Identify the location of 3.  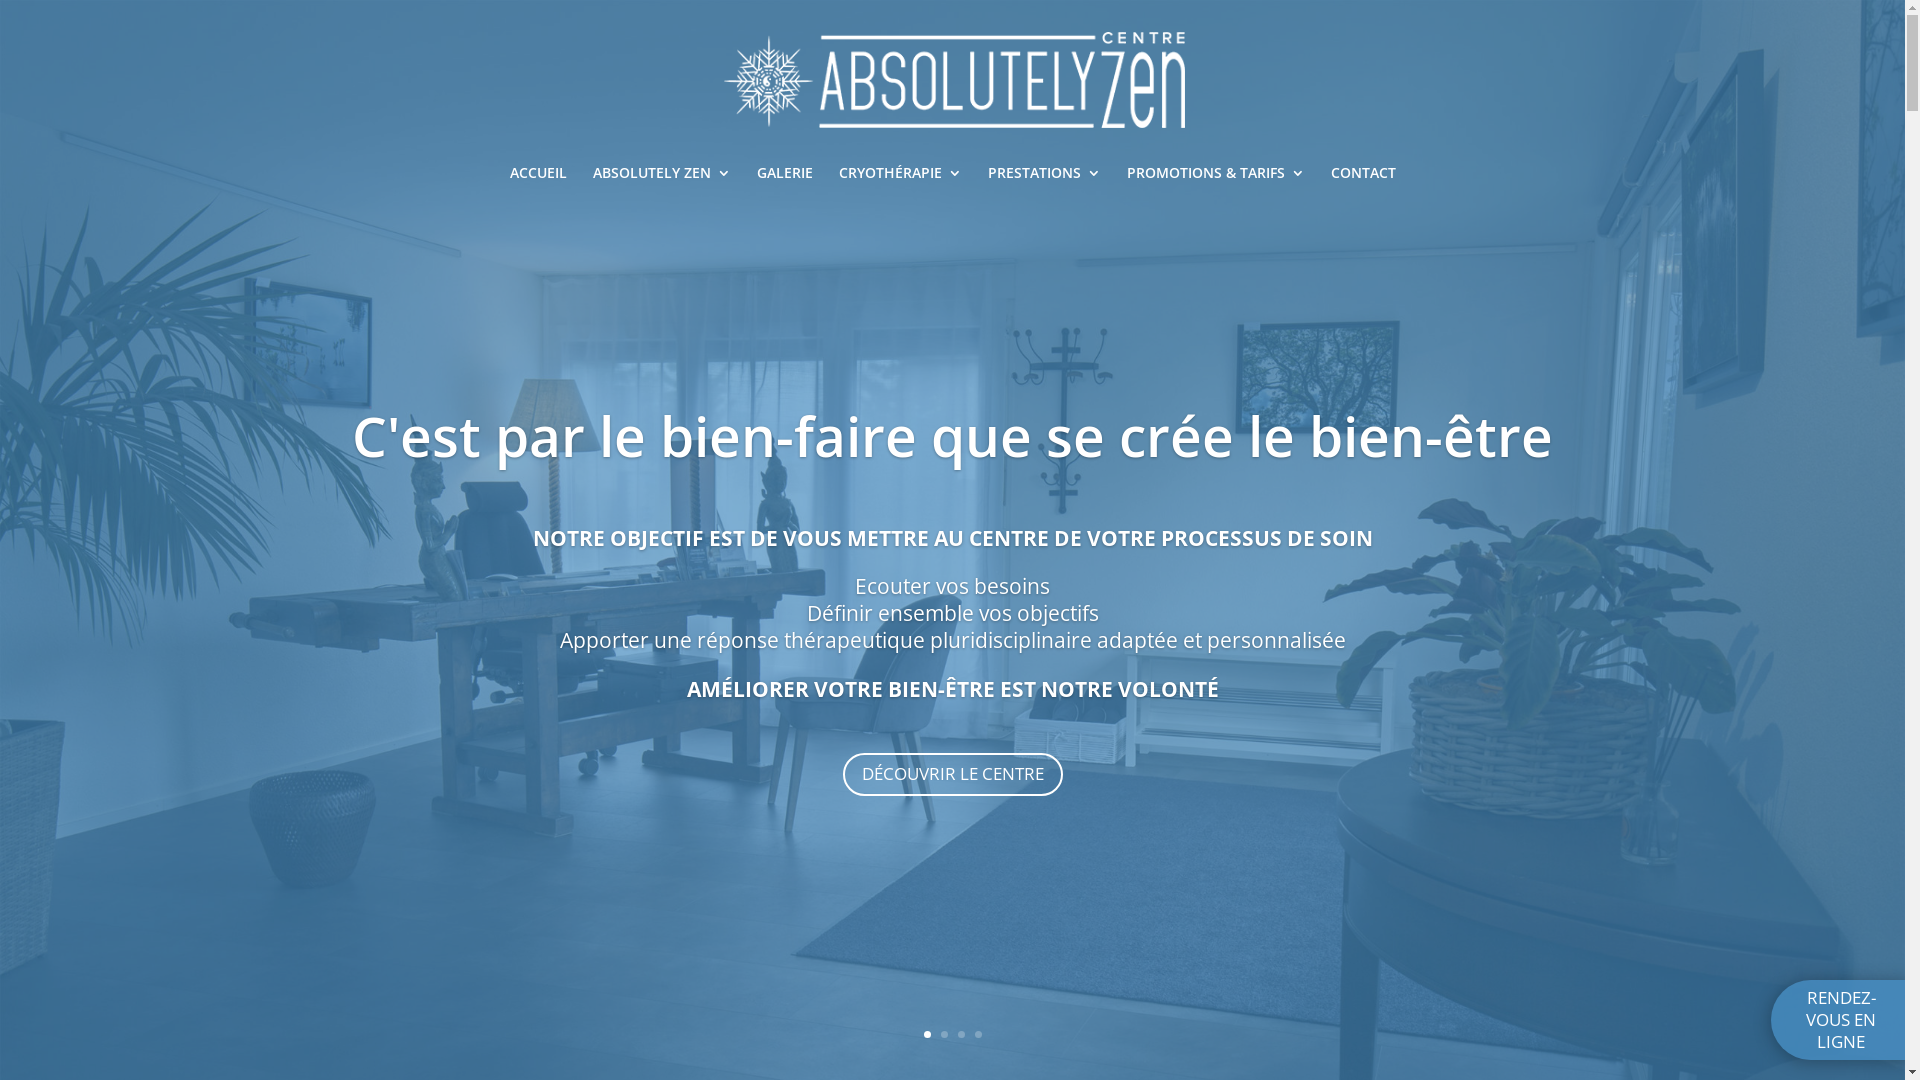
(961, 1034).